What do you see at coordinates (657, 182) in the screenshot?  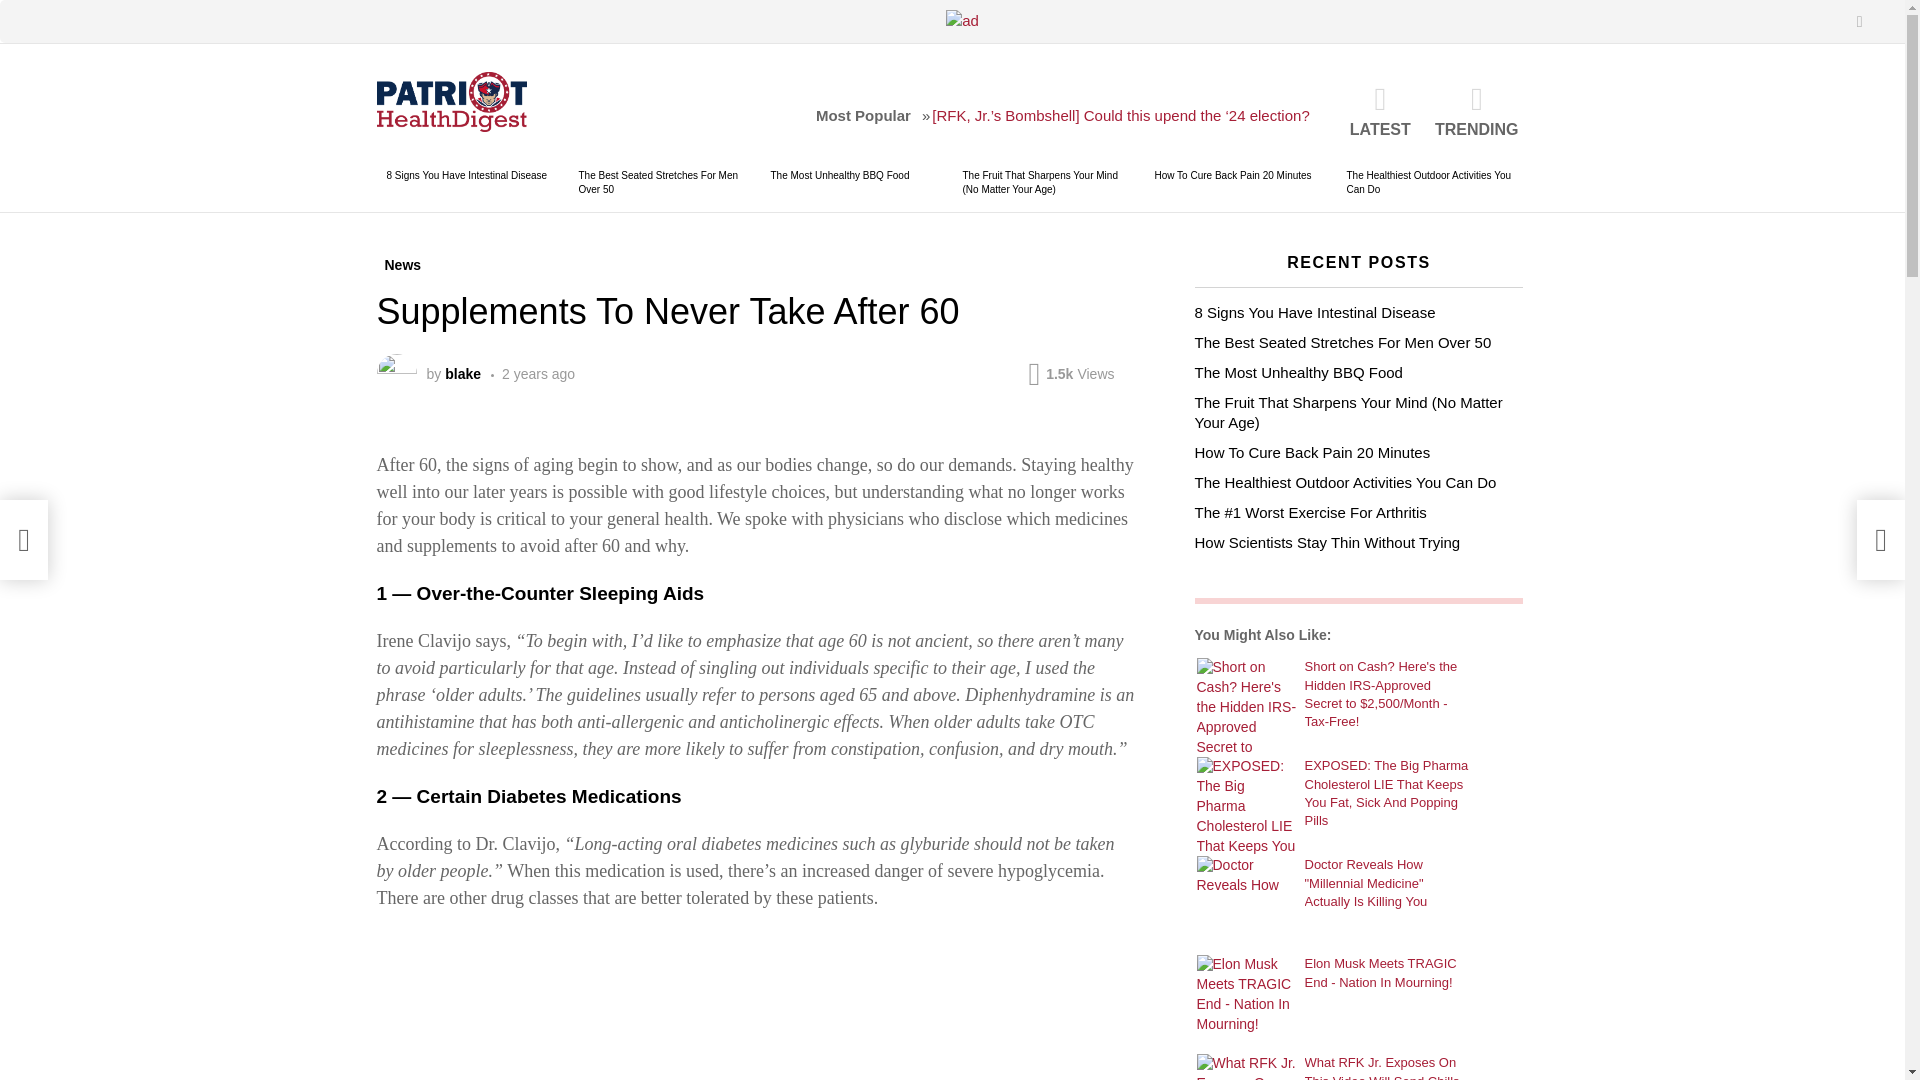 I see `The Best Seated Stretches For Men Over 50` at bounding box center [657, 182].